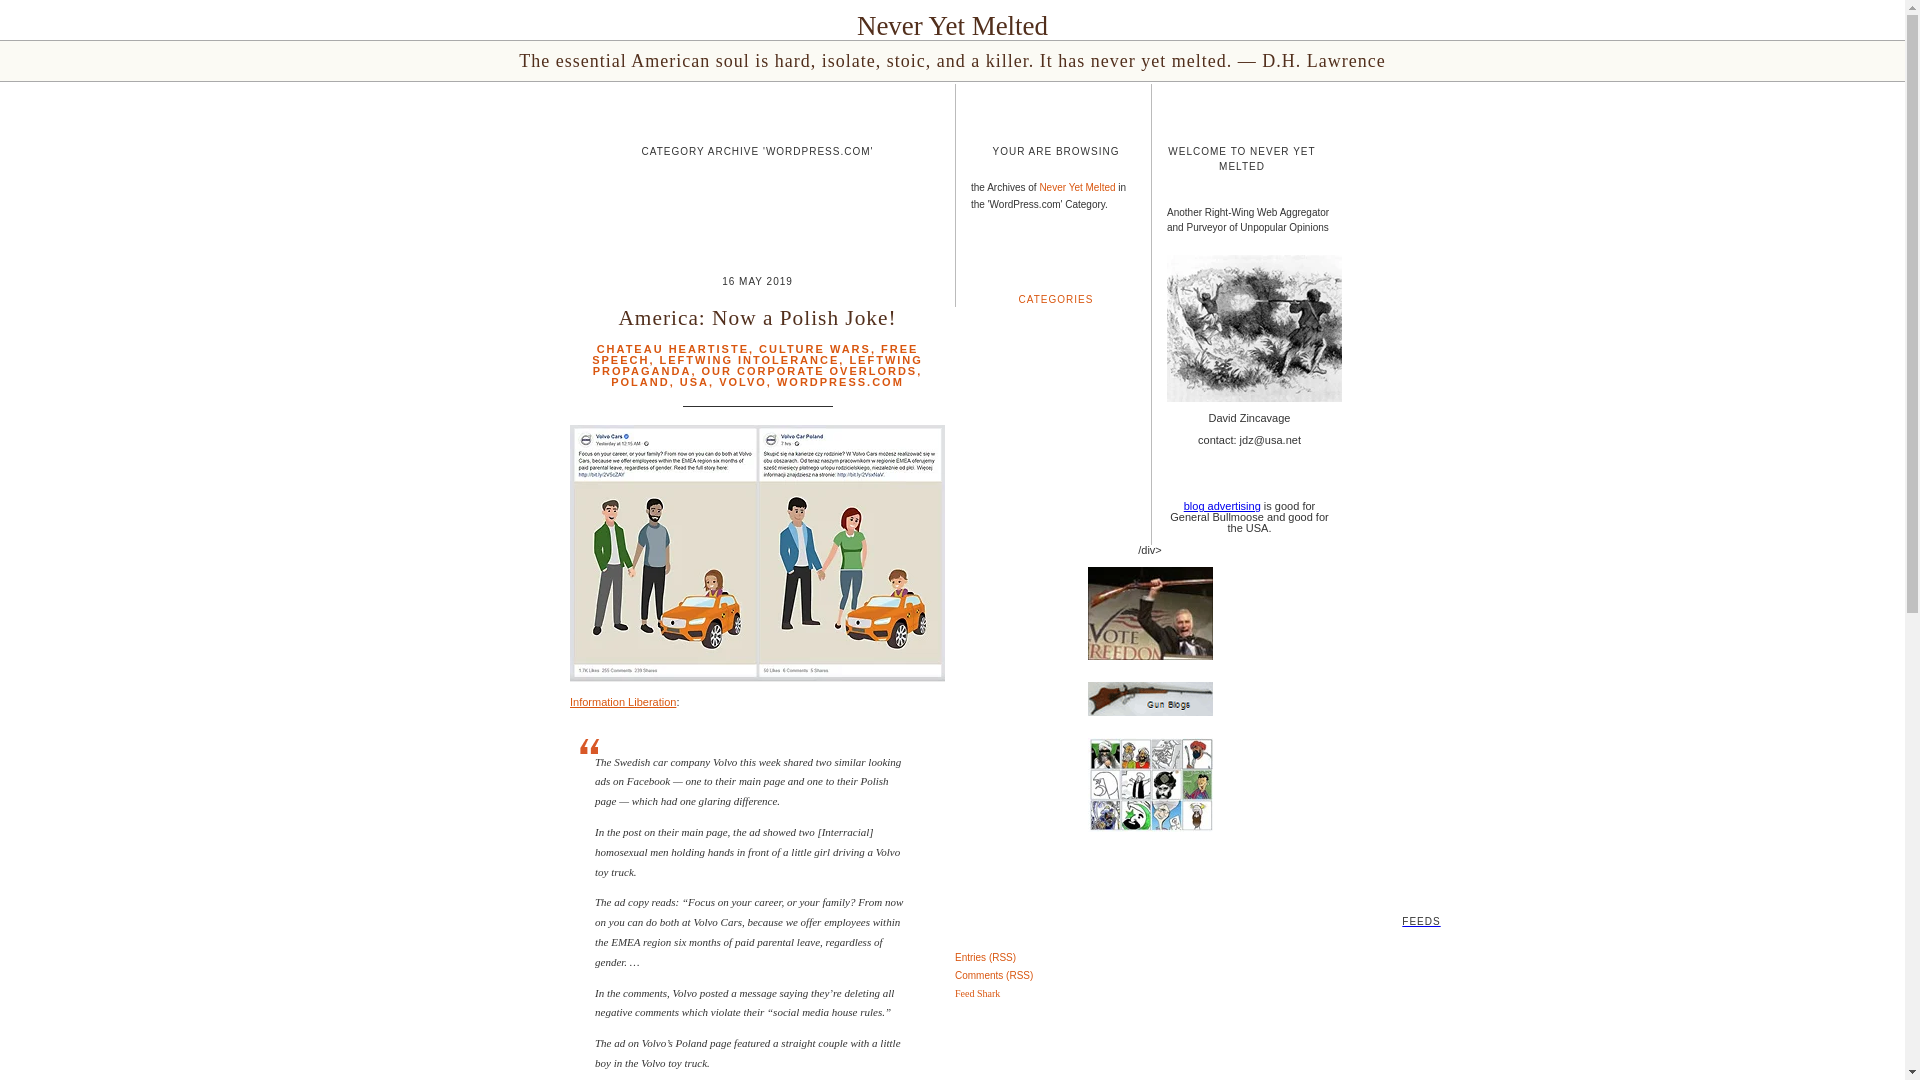 The height and width of the screenshot is (1080, 1920). What do you see at coordinates (758, 365) in the screenshot?
I see `LEFTWING PROPAGANDA` at bounding box center [758, 365].